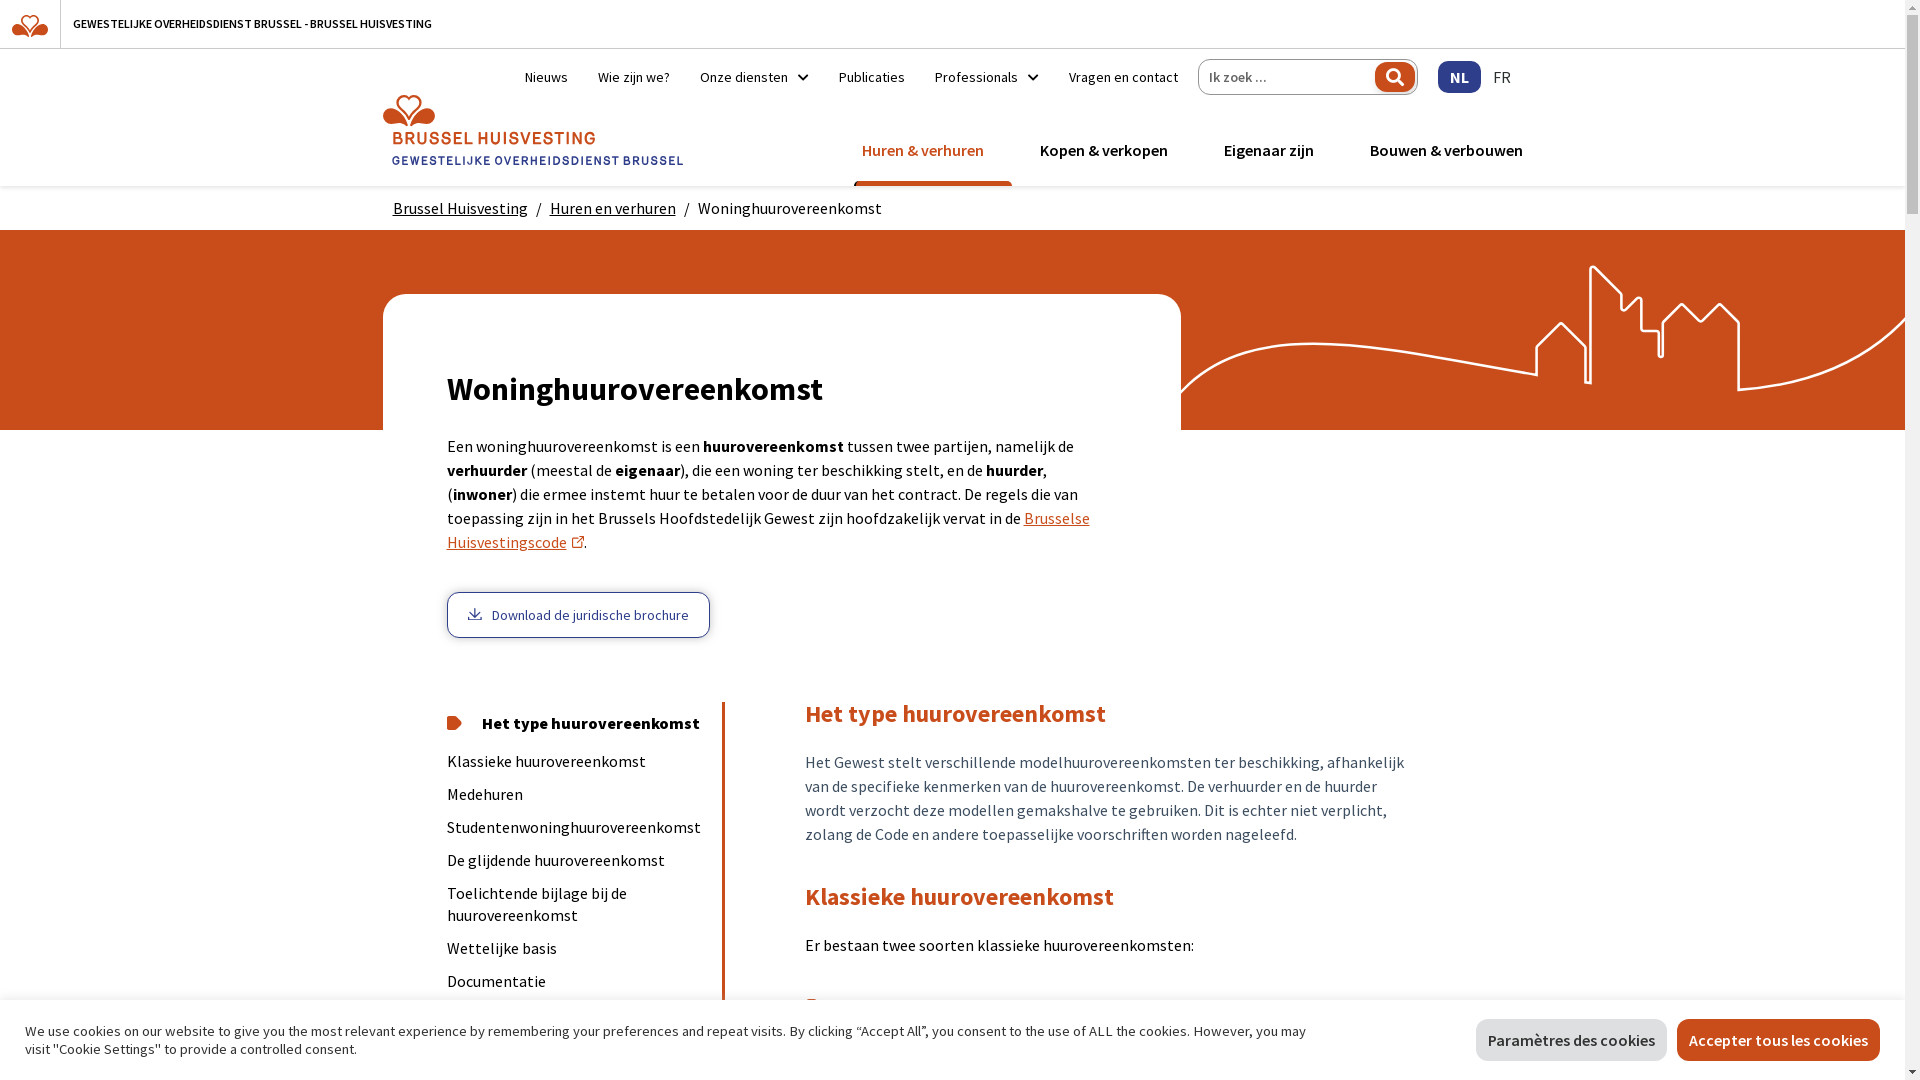 This screenshot has width=1920, height=1080. What do you see at coordinates (576, 724) in the screenshot?
I see `Het type huurovereenkomst` at bounding box center [576, 724].